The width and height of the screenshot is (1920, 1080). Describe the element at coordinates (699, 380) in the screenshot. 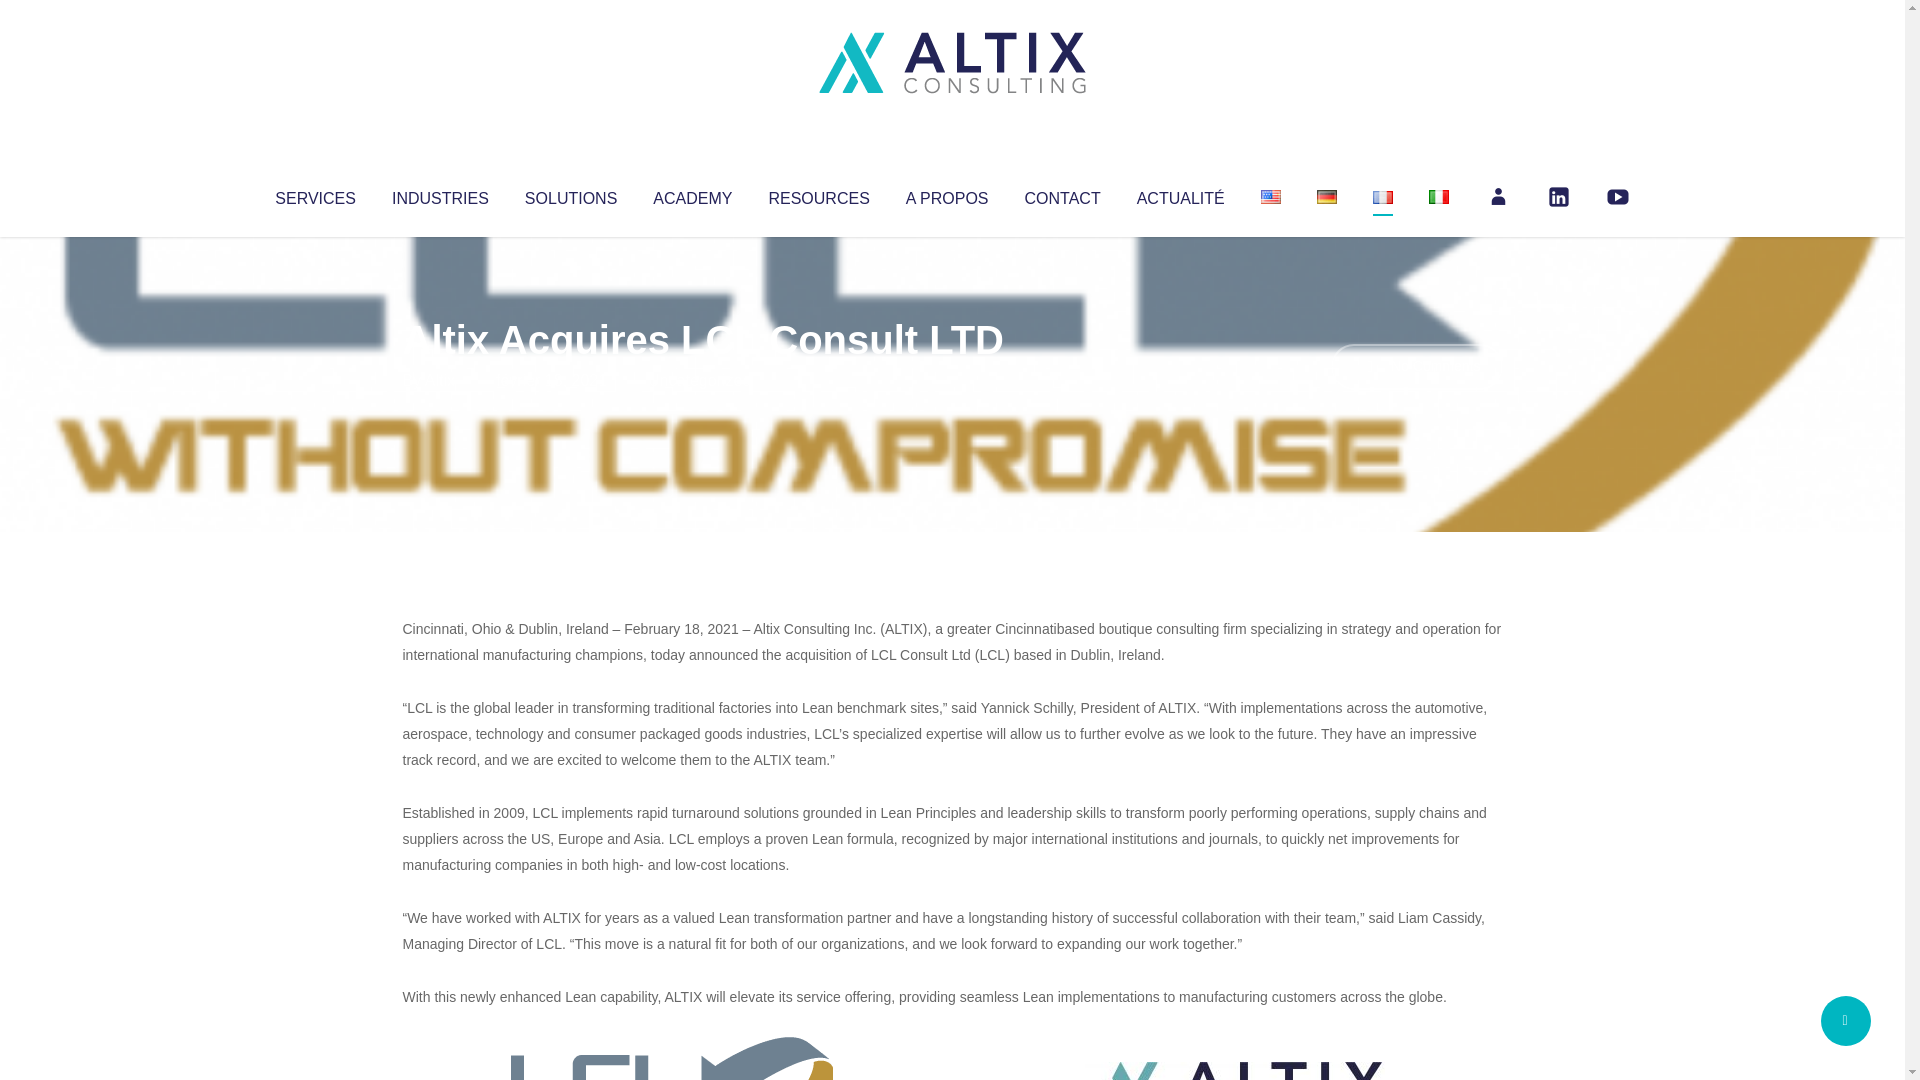

I see `Uncategorized` at that location.